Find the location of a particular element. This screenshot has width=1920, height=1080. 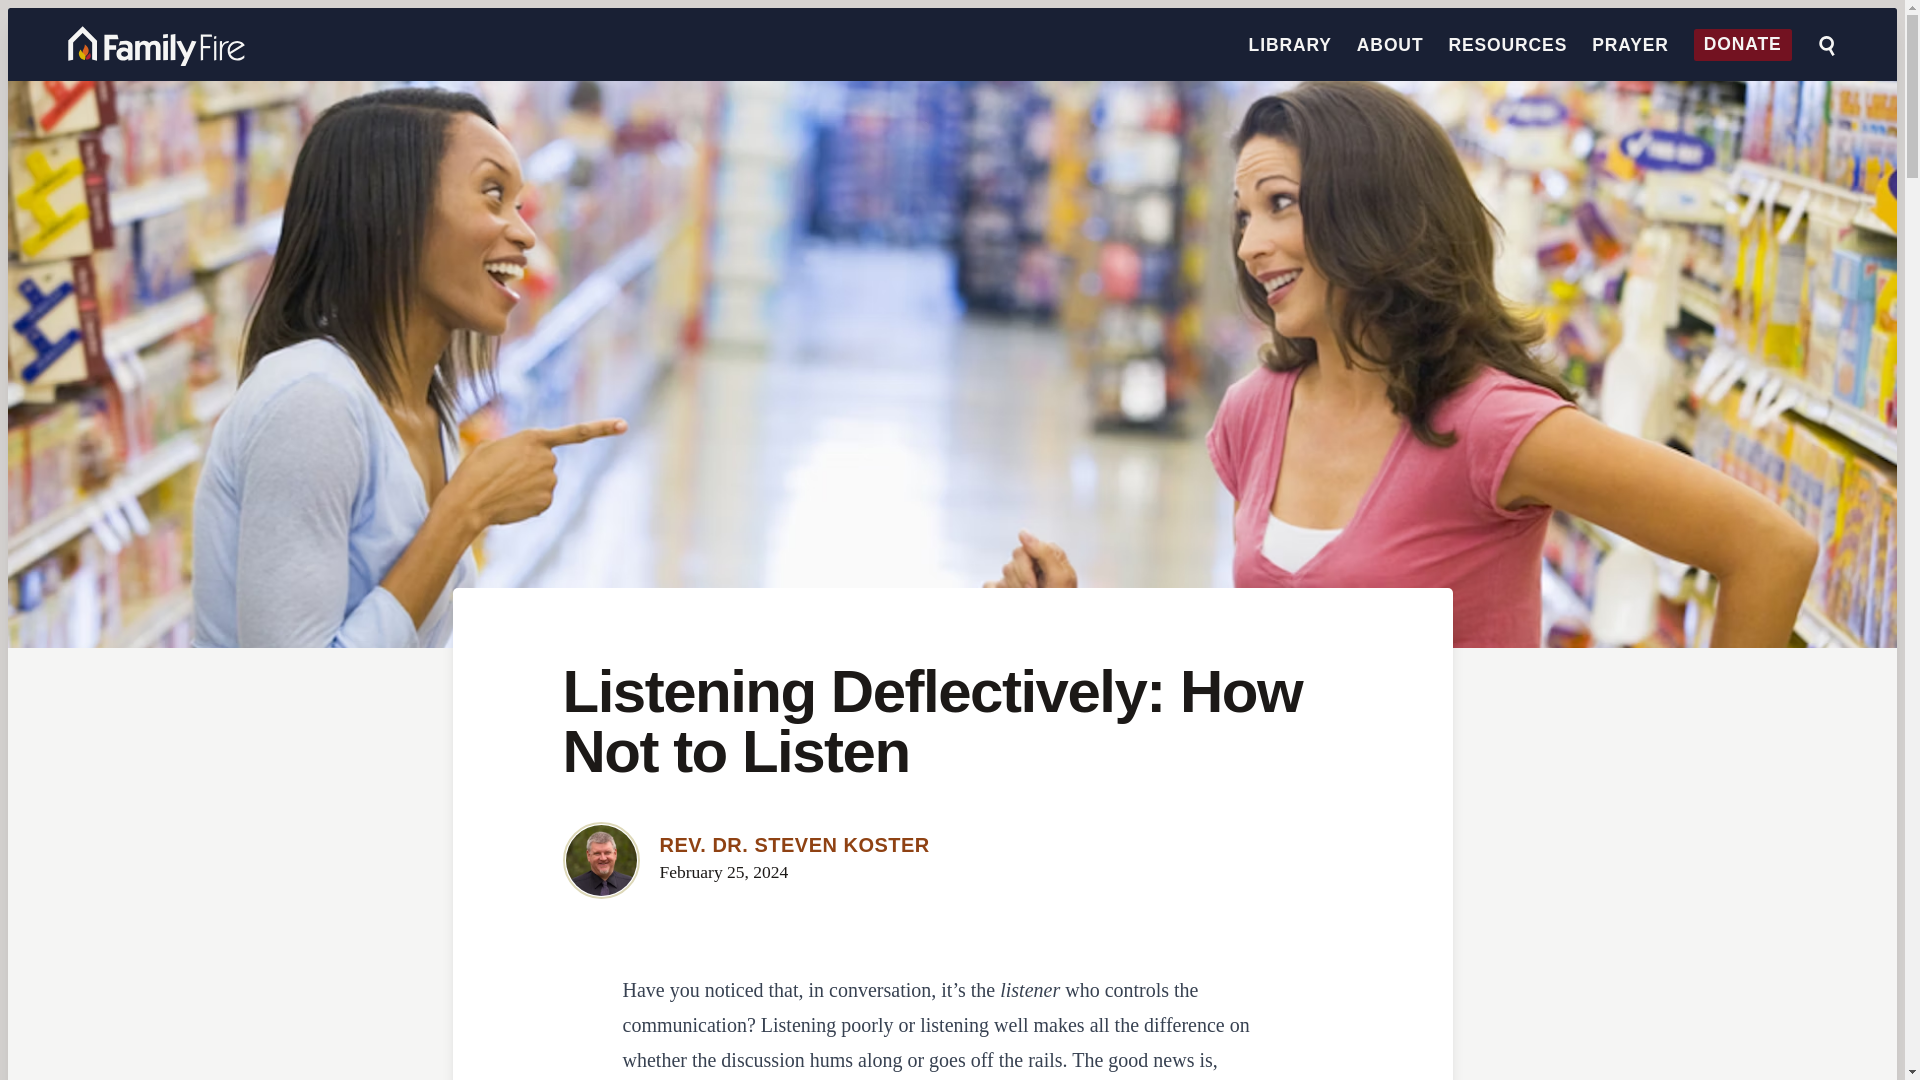

ABOUT is located at coordinates (1390, 44).